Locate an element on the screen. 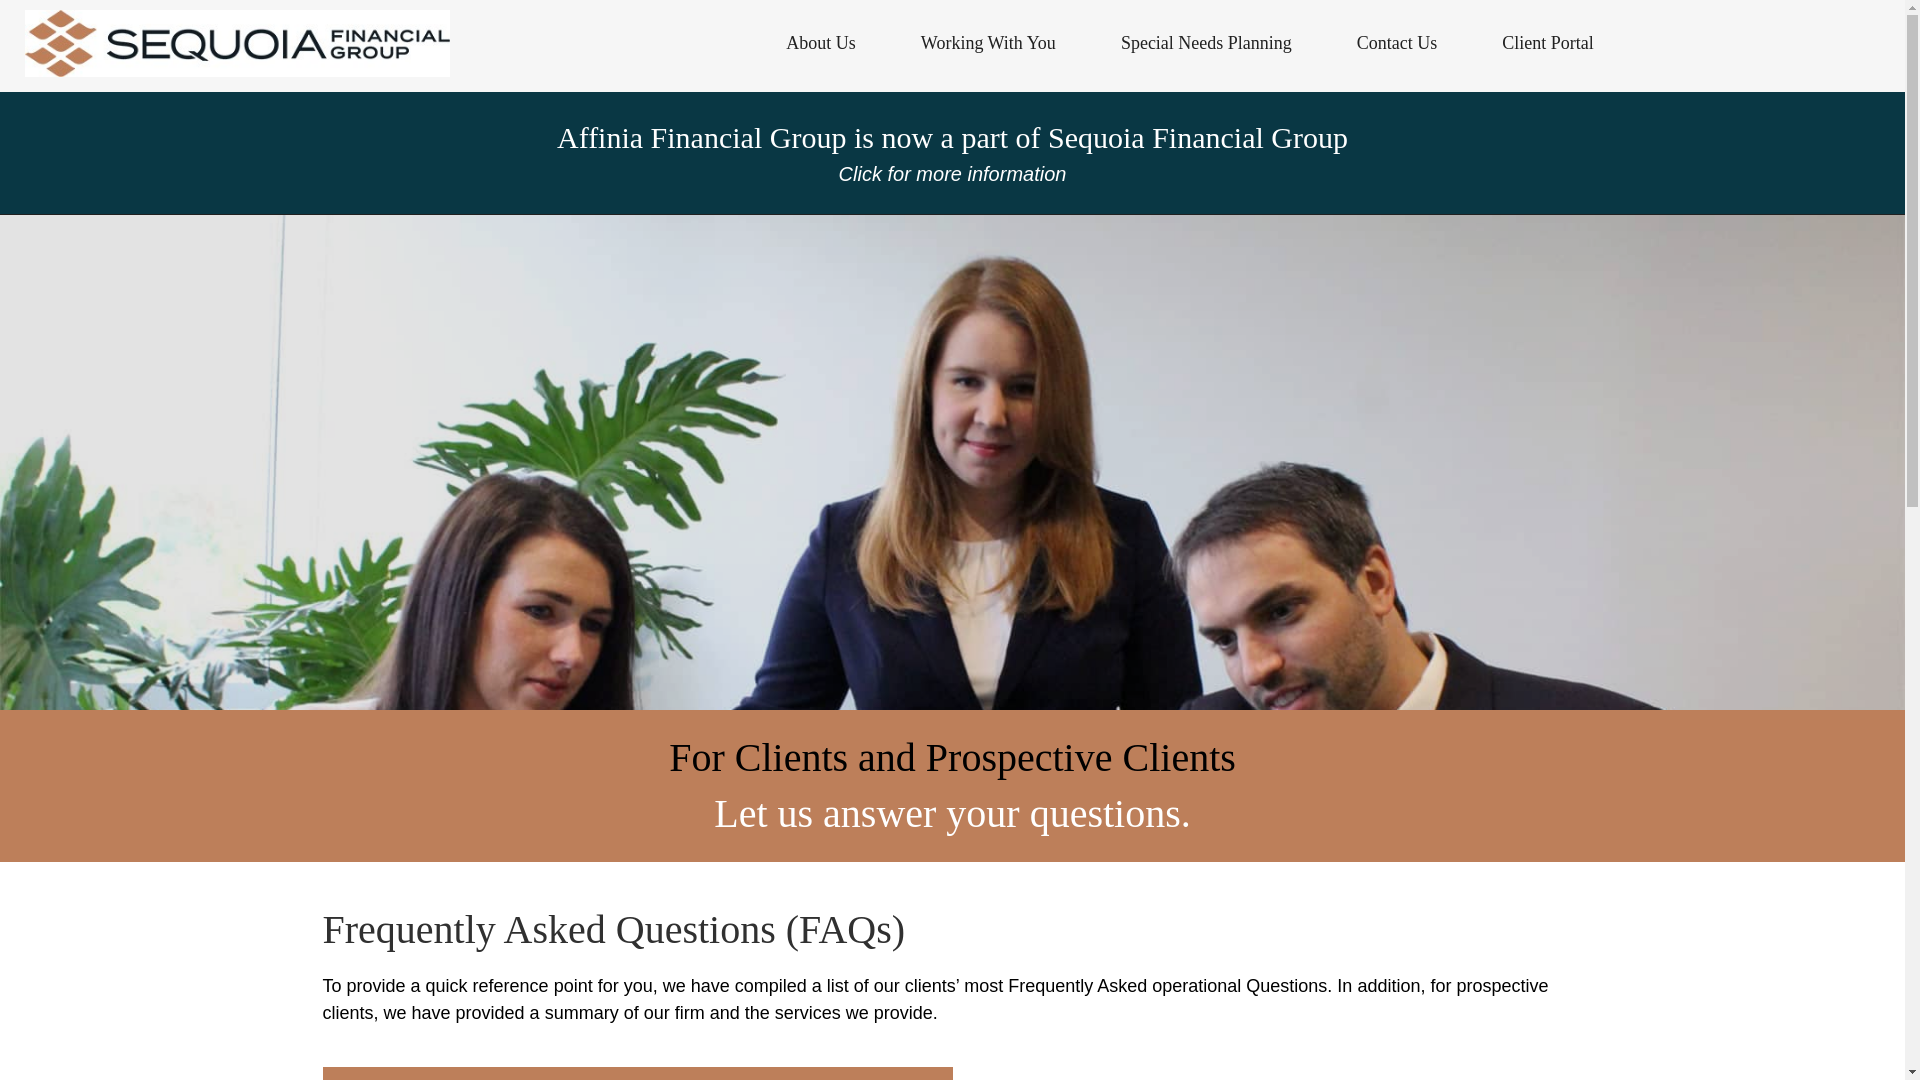 This screenshot has width=1920, height=1080. Client Portal is located at coordinates (1545, 43).